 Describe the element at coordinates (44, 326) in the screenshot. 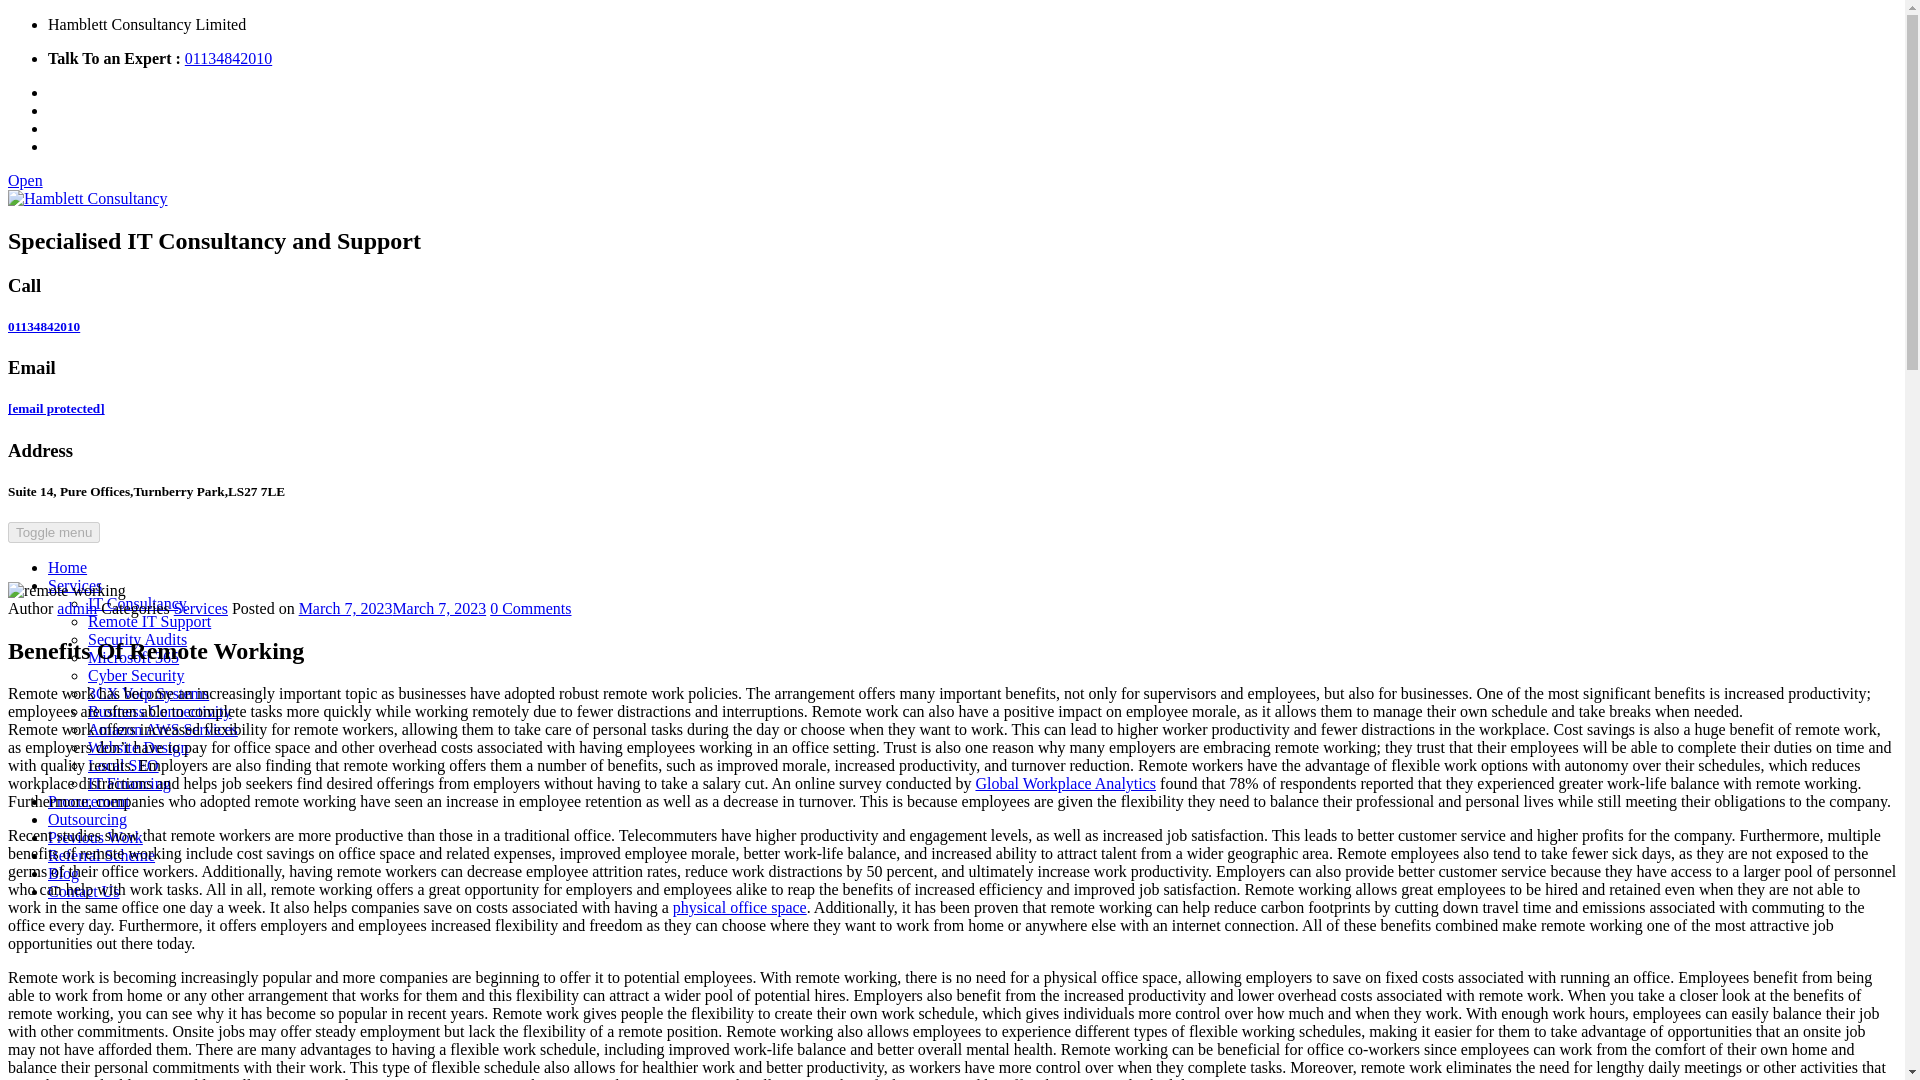

I see `01134842010` at that location.